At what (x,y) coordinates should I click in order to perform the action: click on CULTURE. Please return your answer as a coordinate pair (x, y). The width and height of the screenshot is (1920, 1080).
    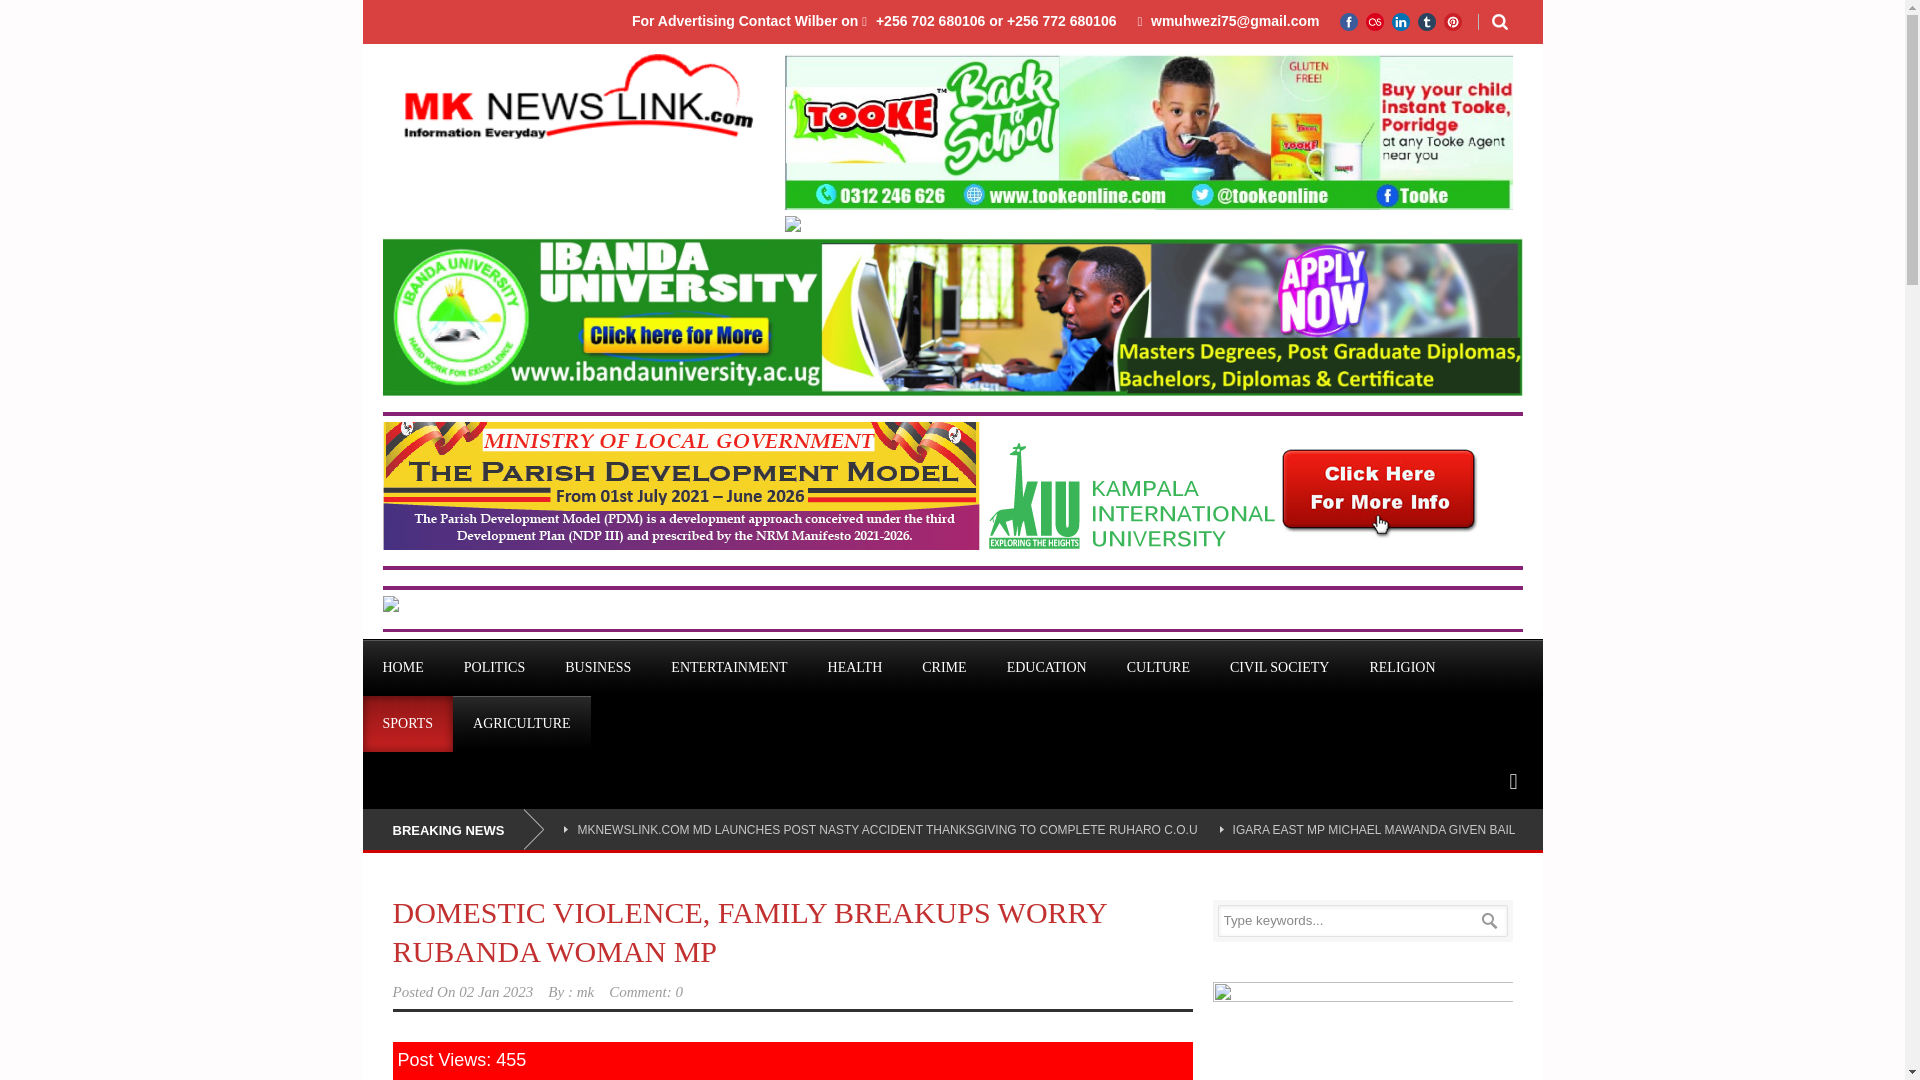
    Looking at the image, I should click on (1158, 668).